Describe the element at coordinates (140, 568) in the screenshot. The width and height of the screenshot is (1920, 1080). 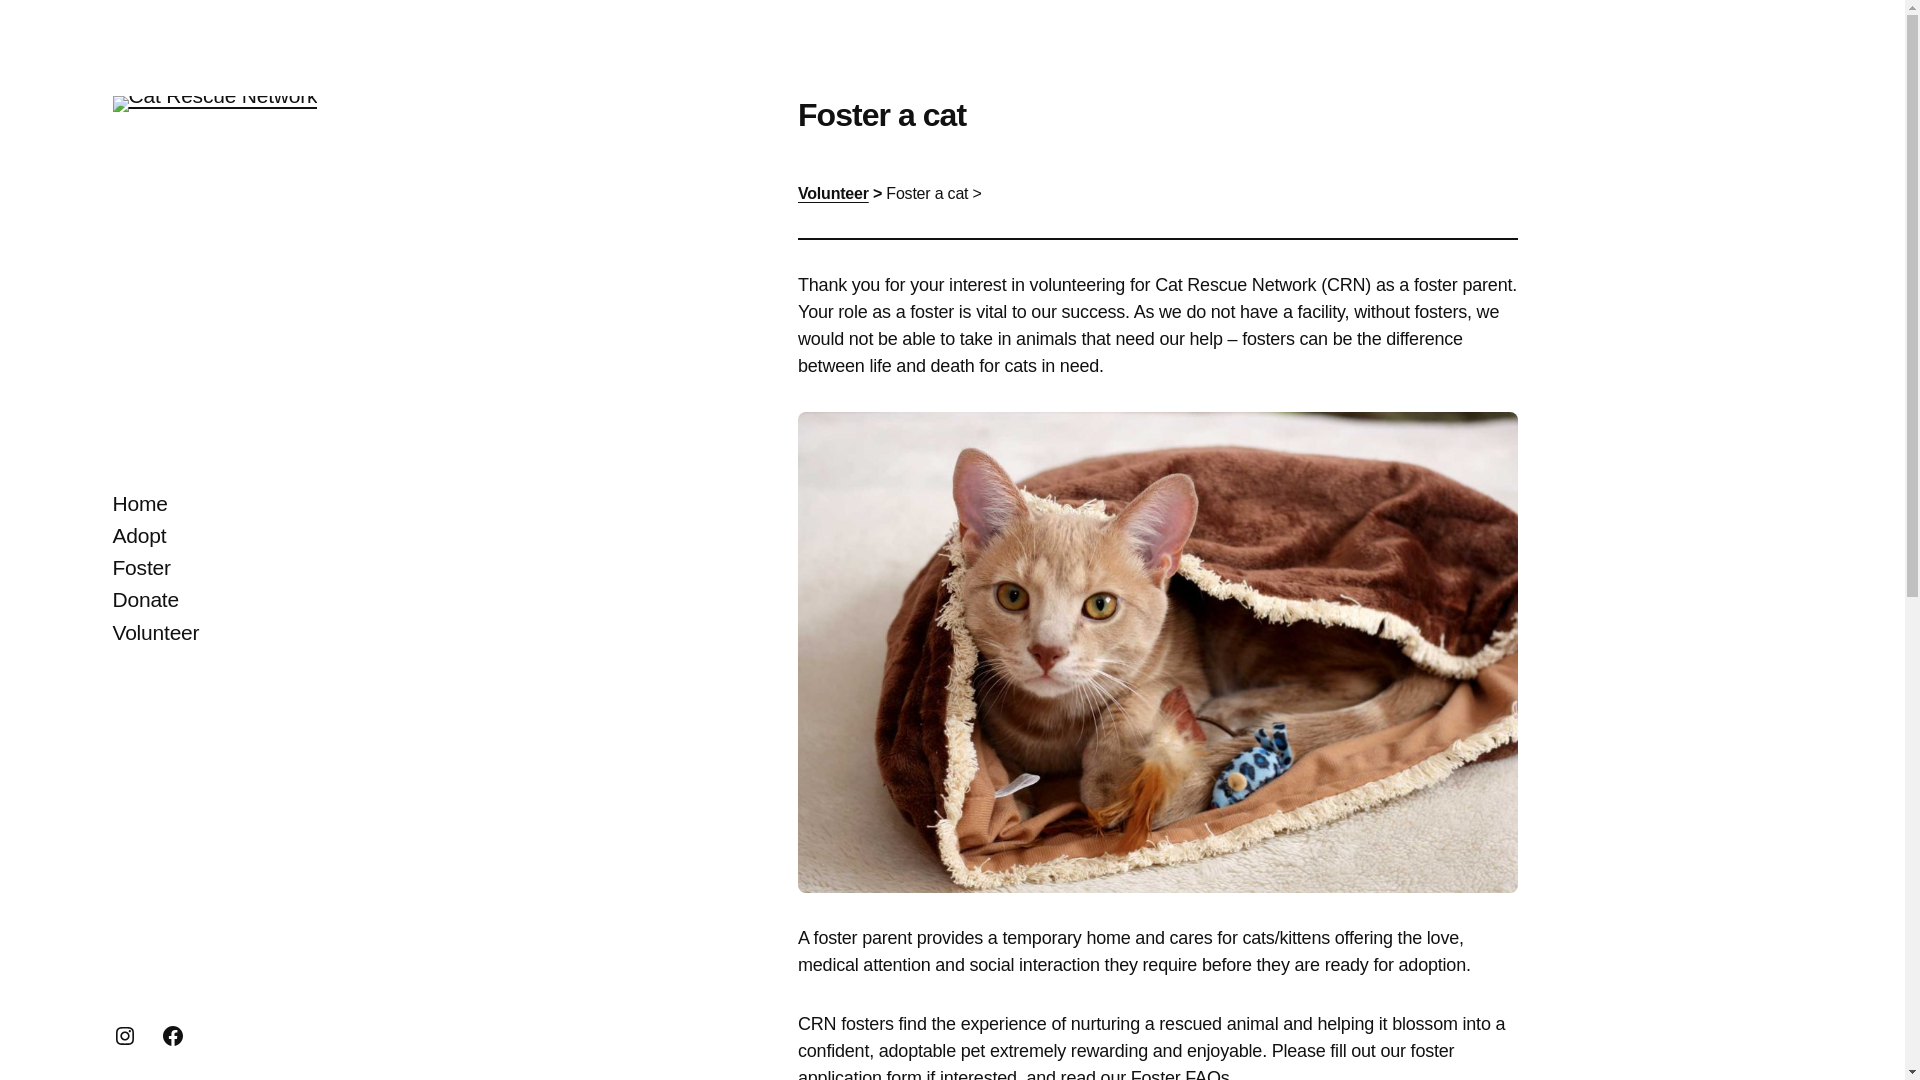
I see `Foster` at that location.